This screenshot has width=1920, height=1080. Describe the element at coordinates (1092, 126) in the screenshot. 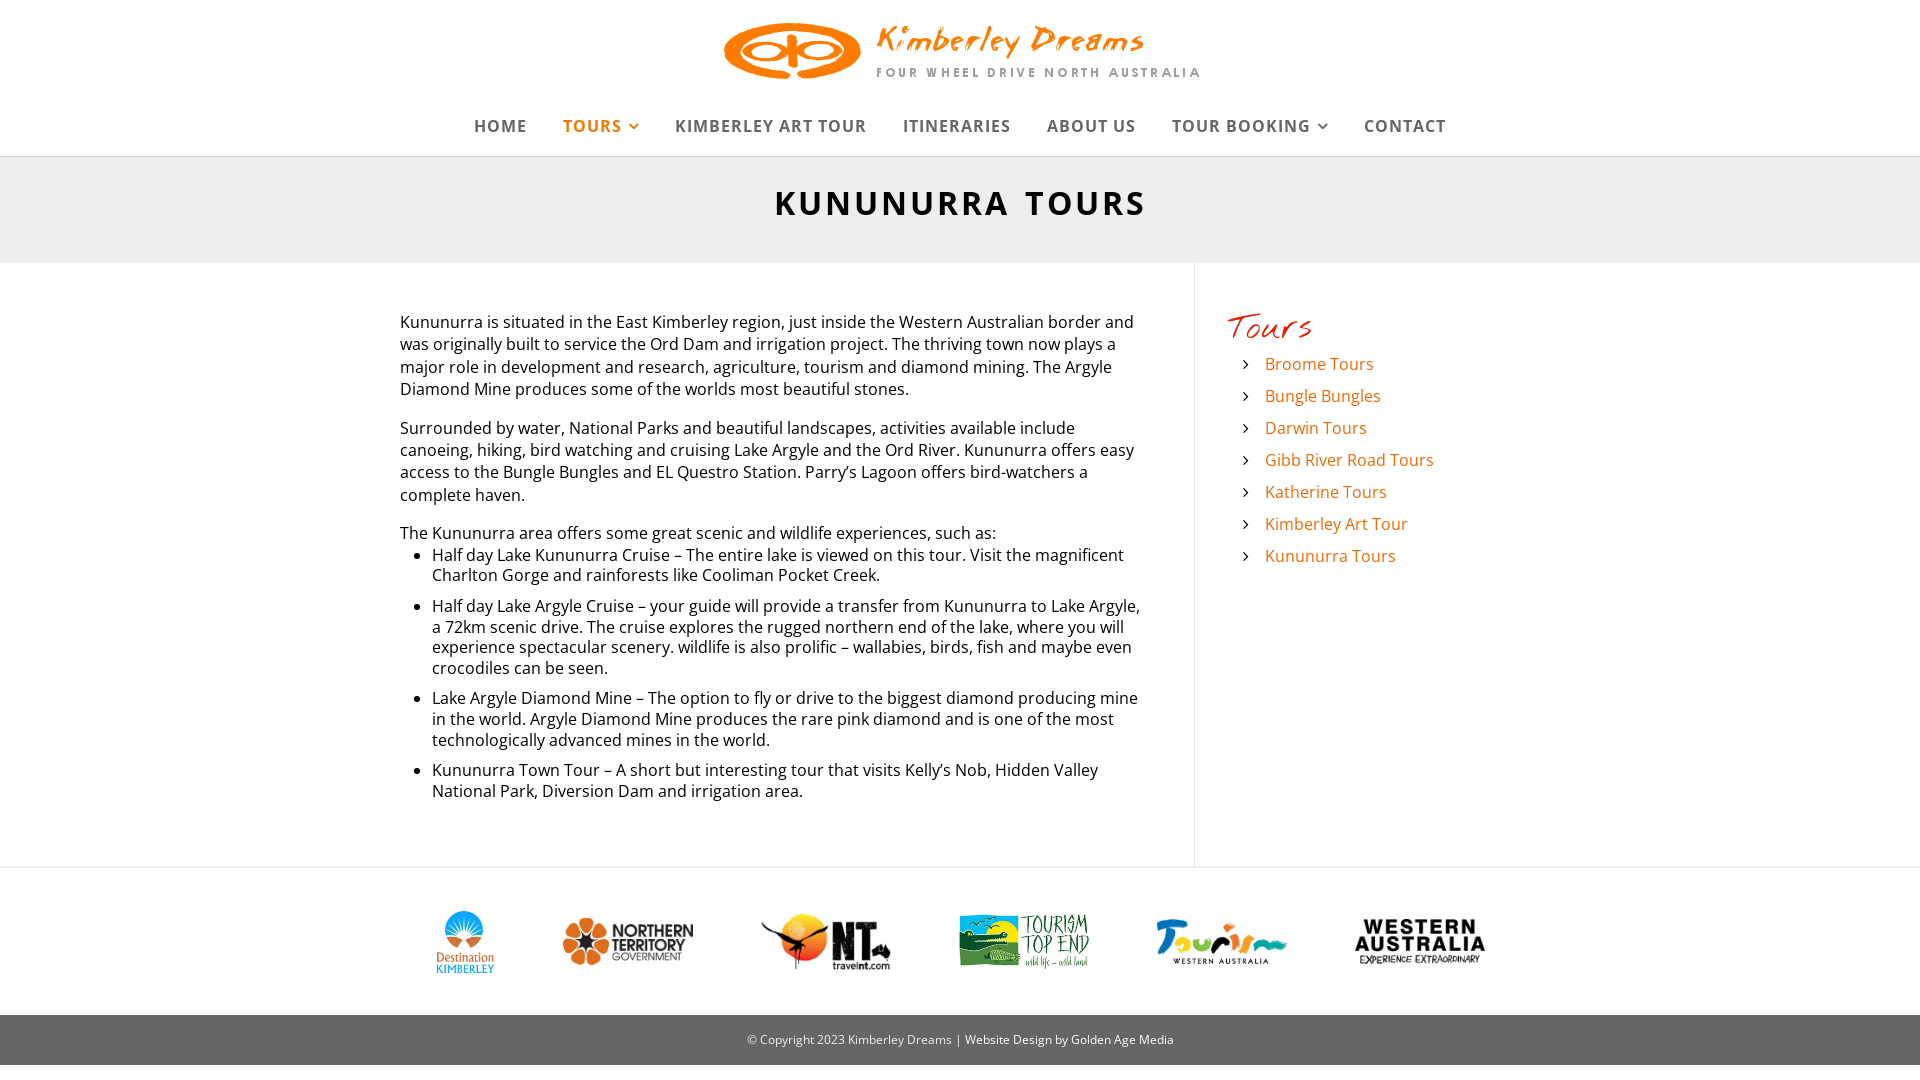

I see `ABOUT US` at that location.